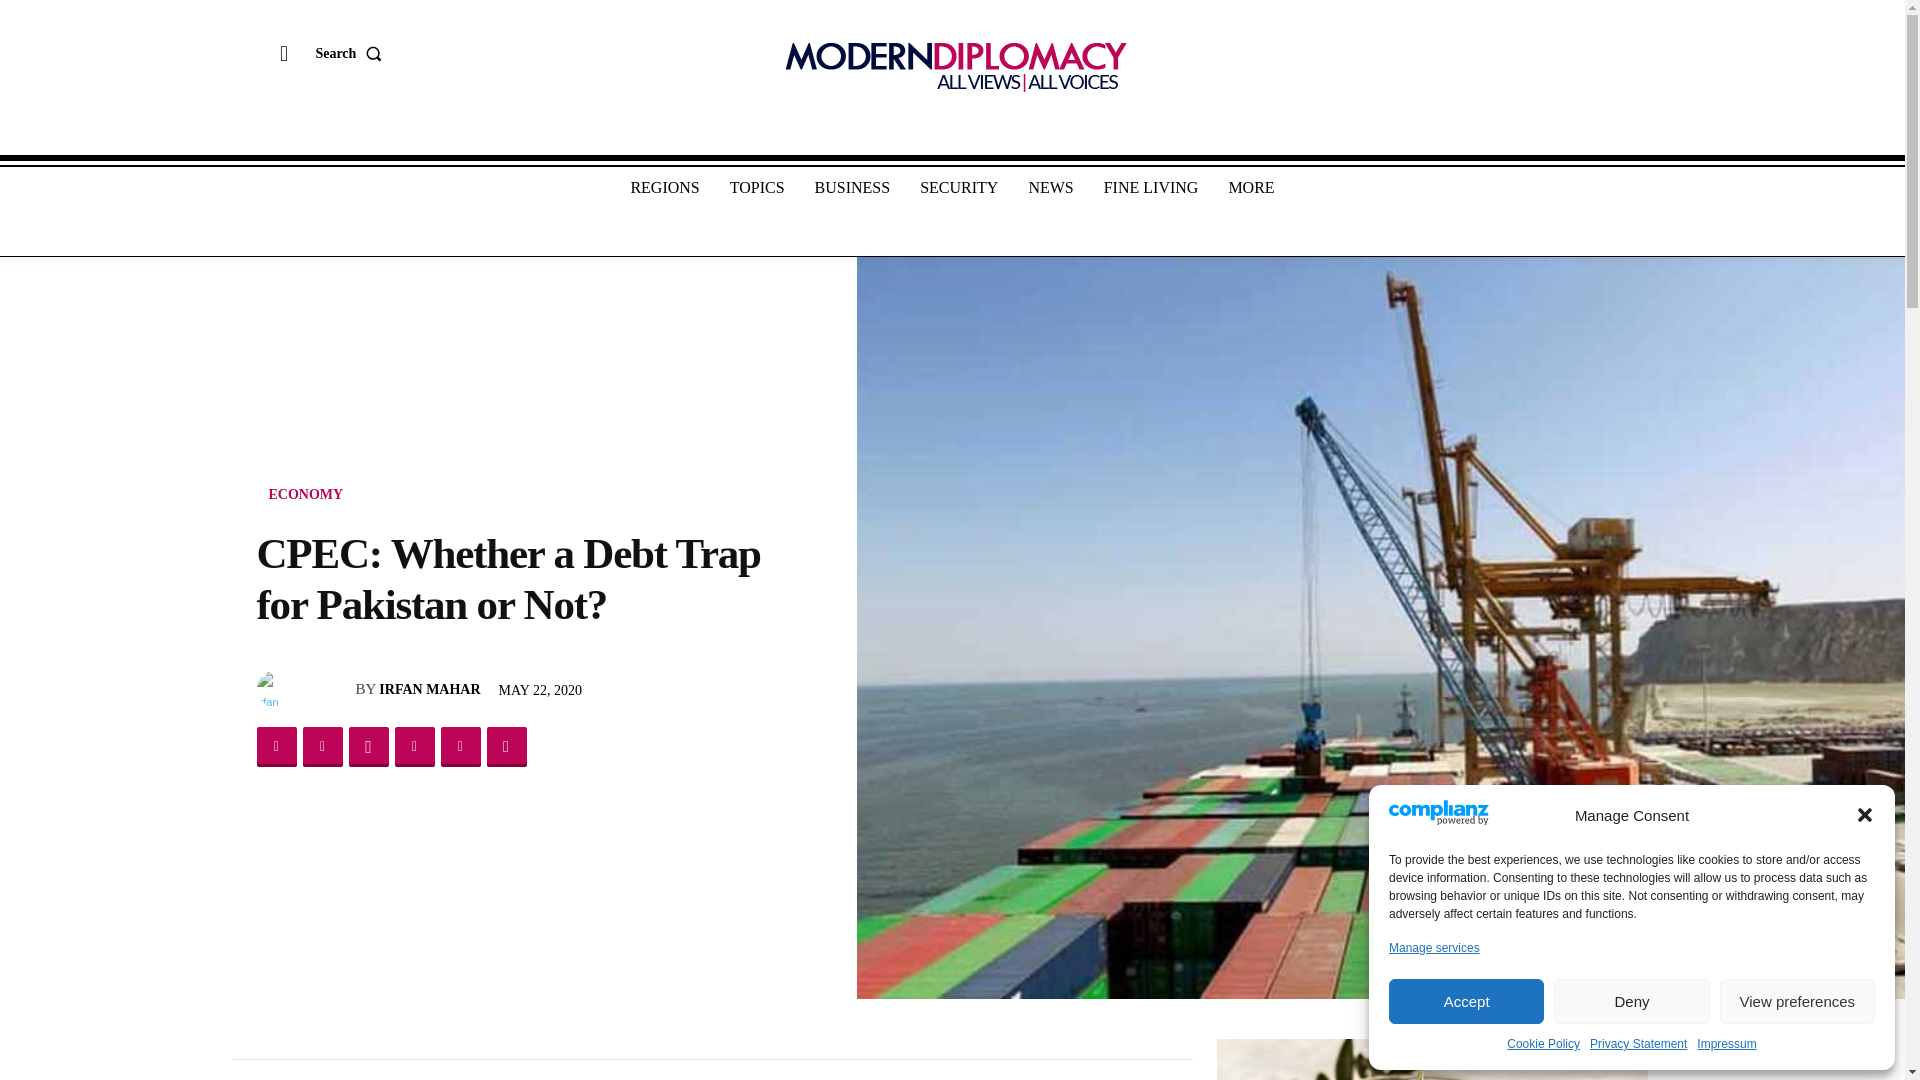 This screenshot has width=1920, height=1080. What do you see at coordinates (276, 688) in the screenshot?
I see `Irfan Mahar` at bounding box center [276, 688].